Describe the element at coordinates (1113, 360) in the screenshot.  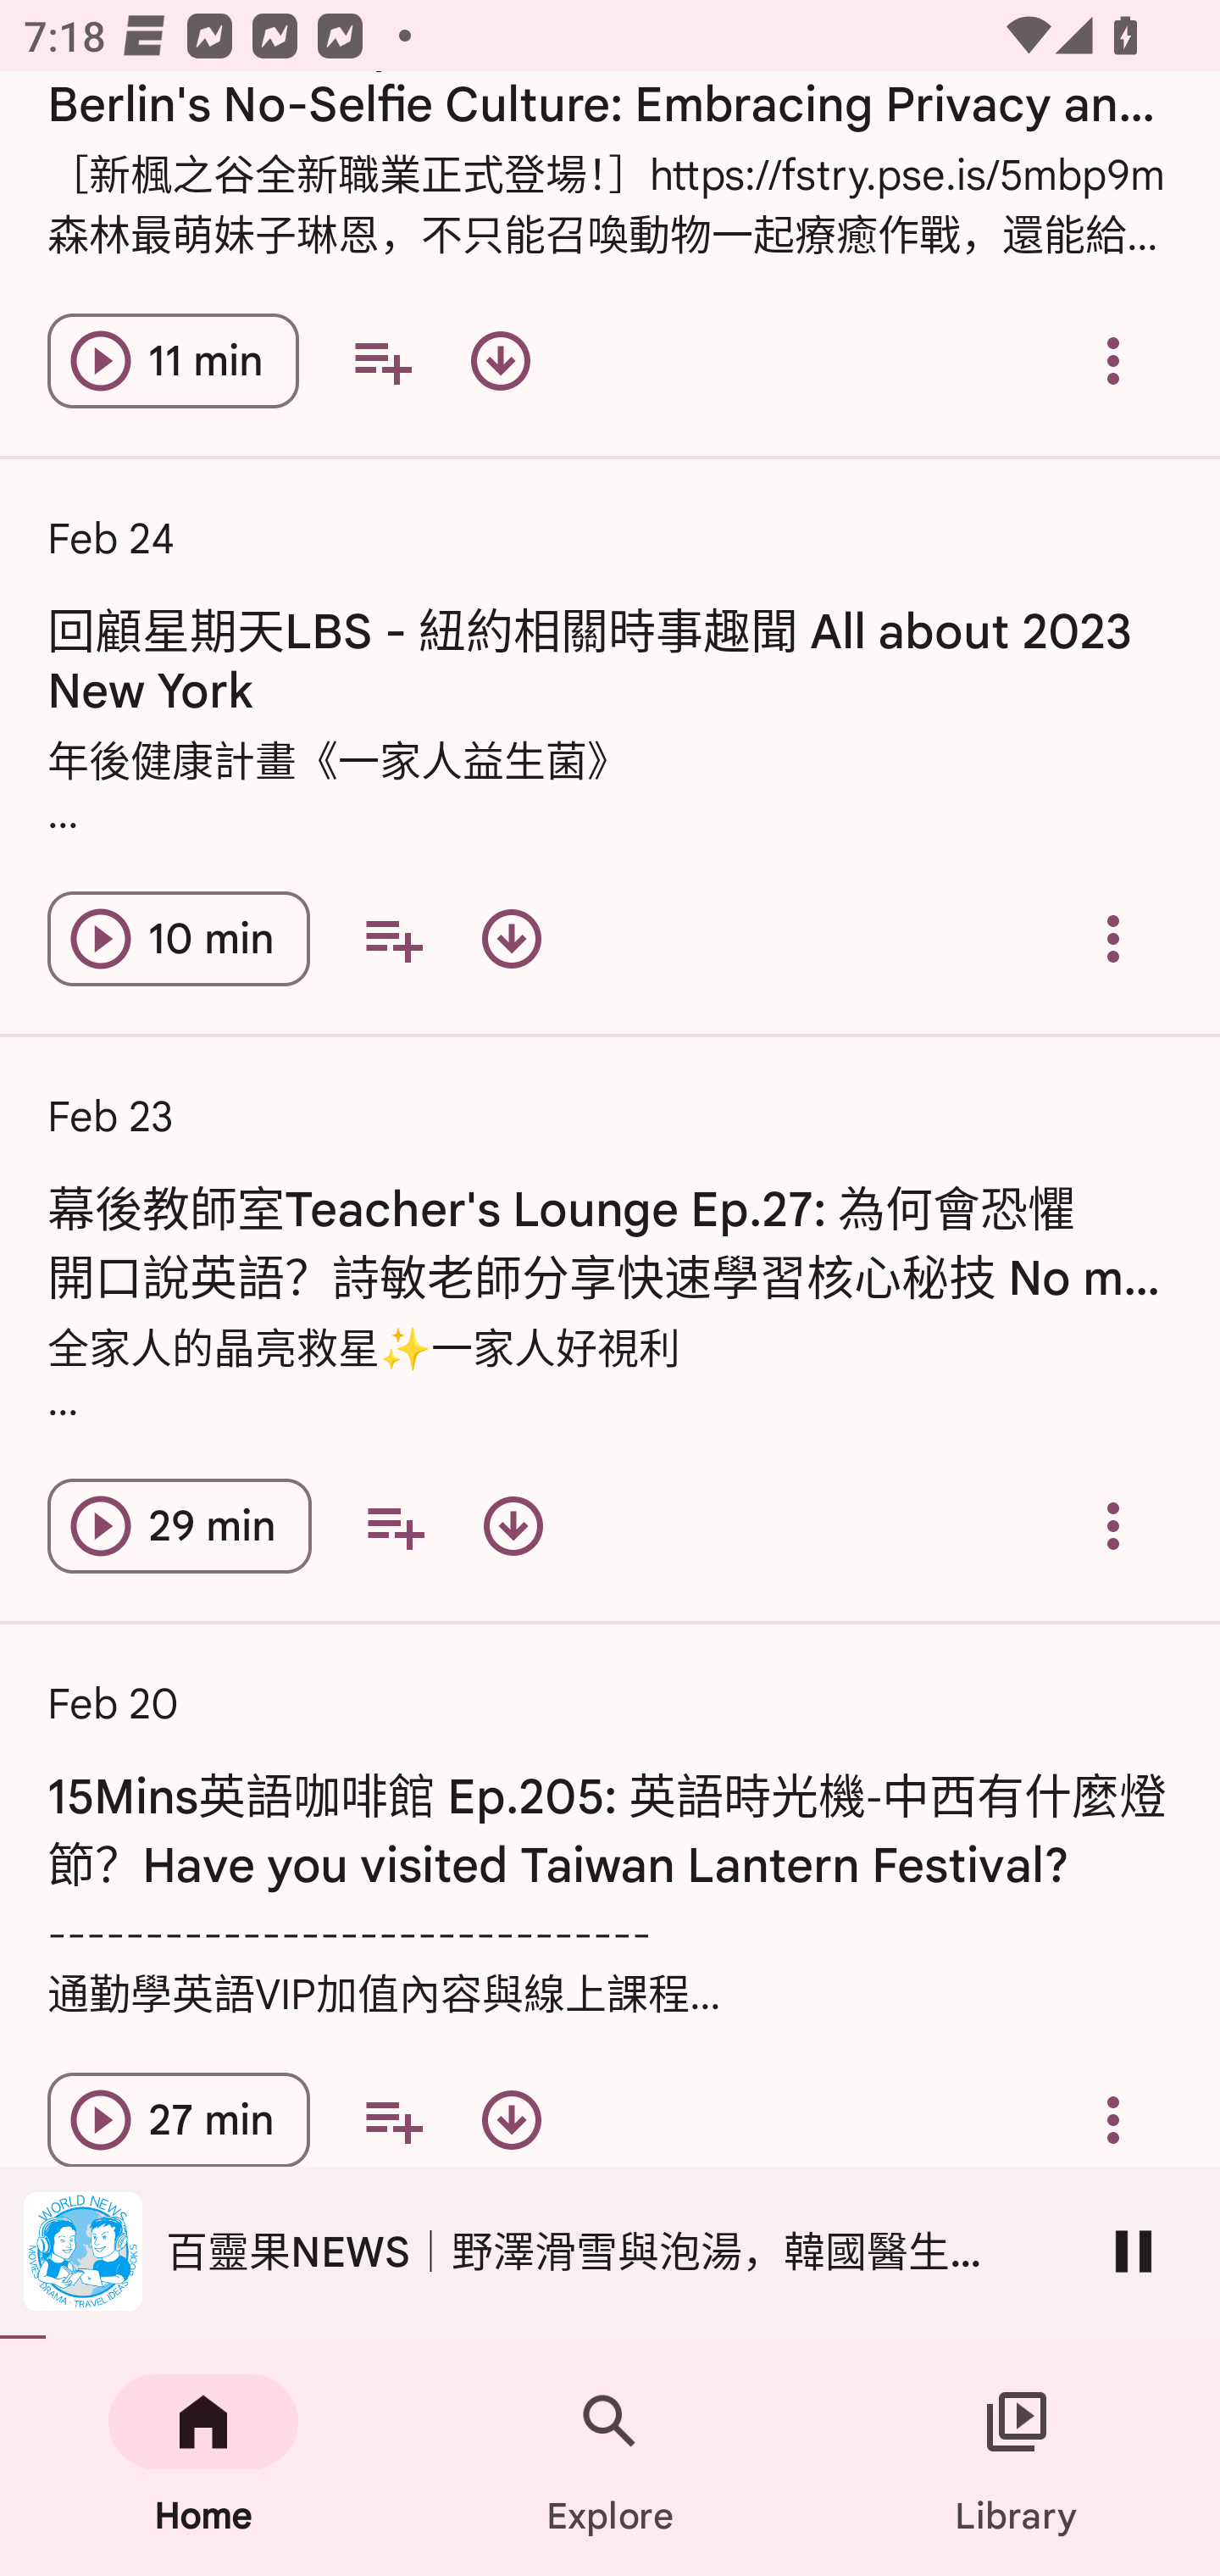
I see `Overflow menu` at that location.